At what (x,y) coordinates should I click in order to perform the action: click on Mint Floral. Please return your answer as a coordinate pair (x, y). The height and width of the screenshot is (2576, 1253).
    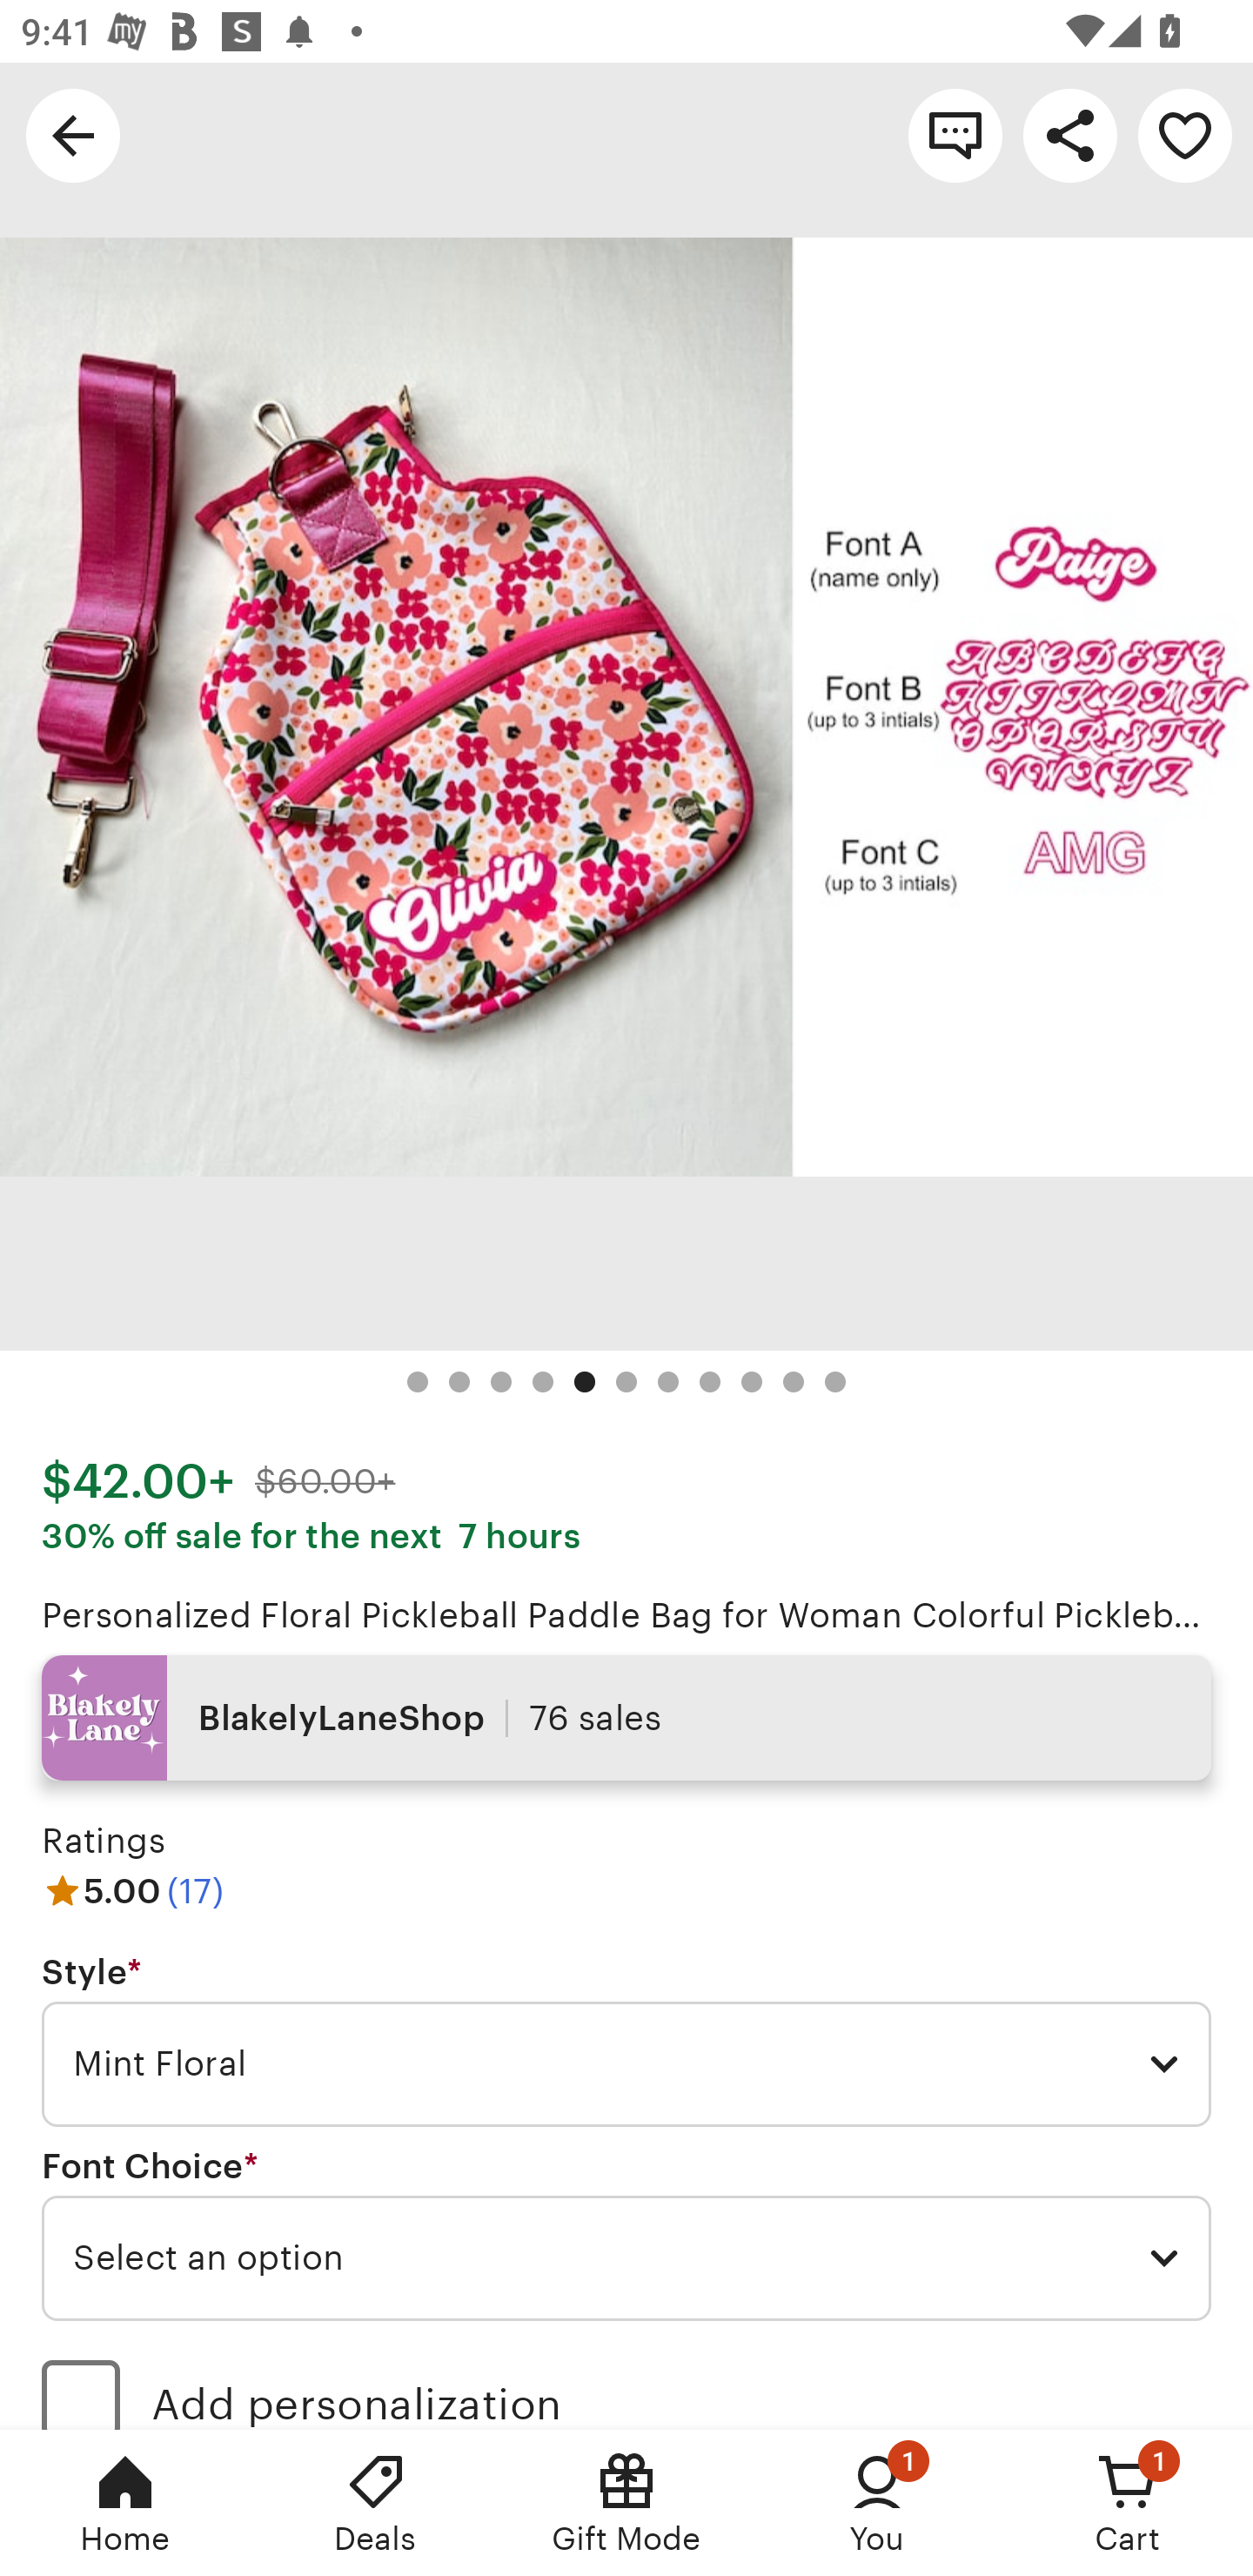
    Looking at the image, I should click on (626, 2064).